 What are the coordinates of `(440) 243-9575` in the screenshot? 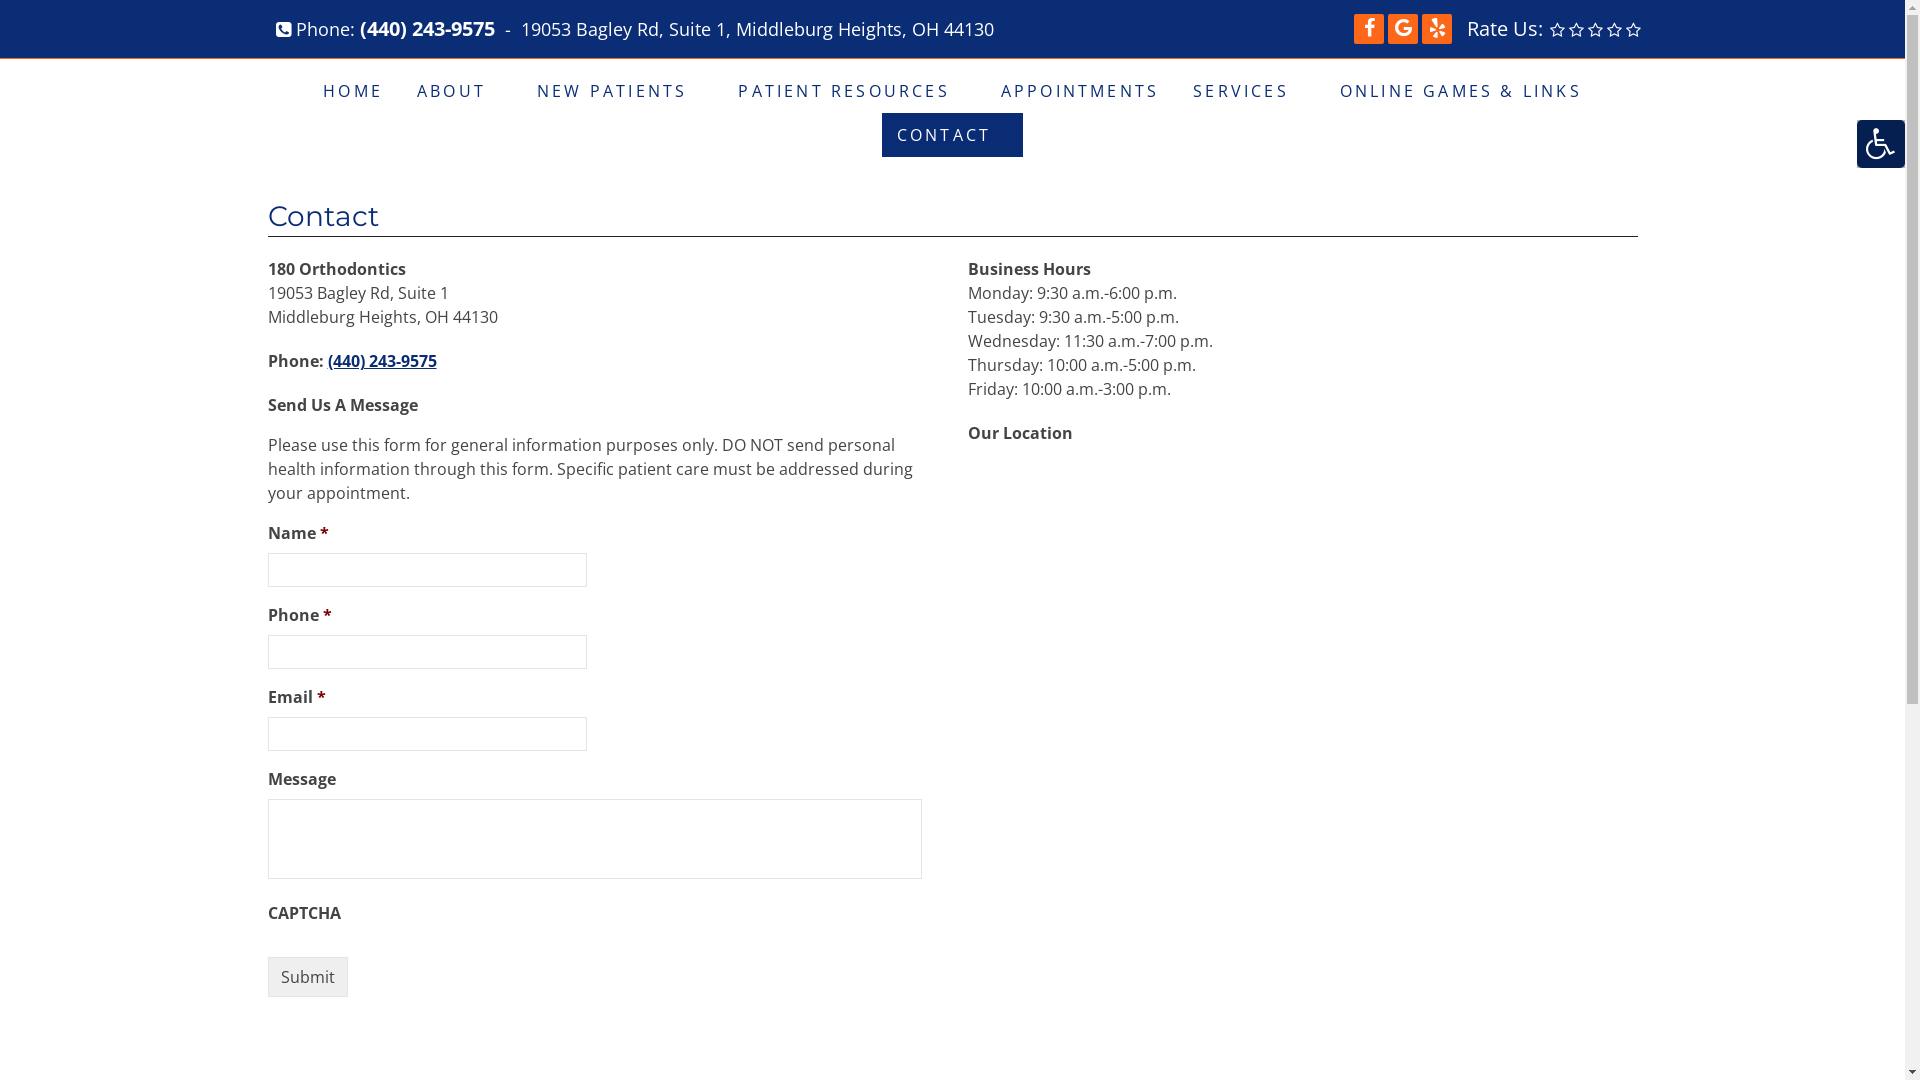 It's located at (382, 361).